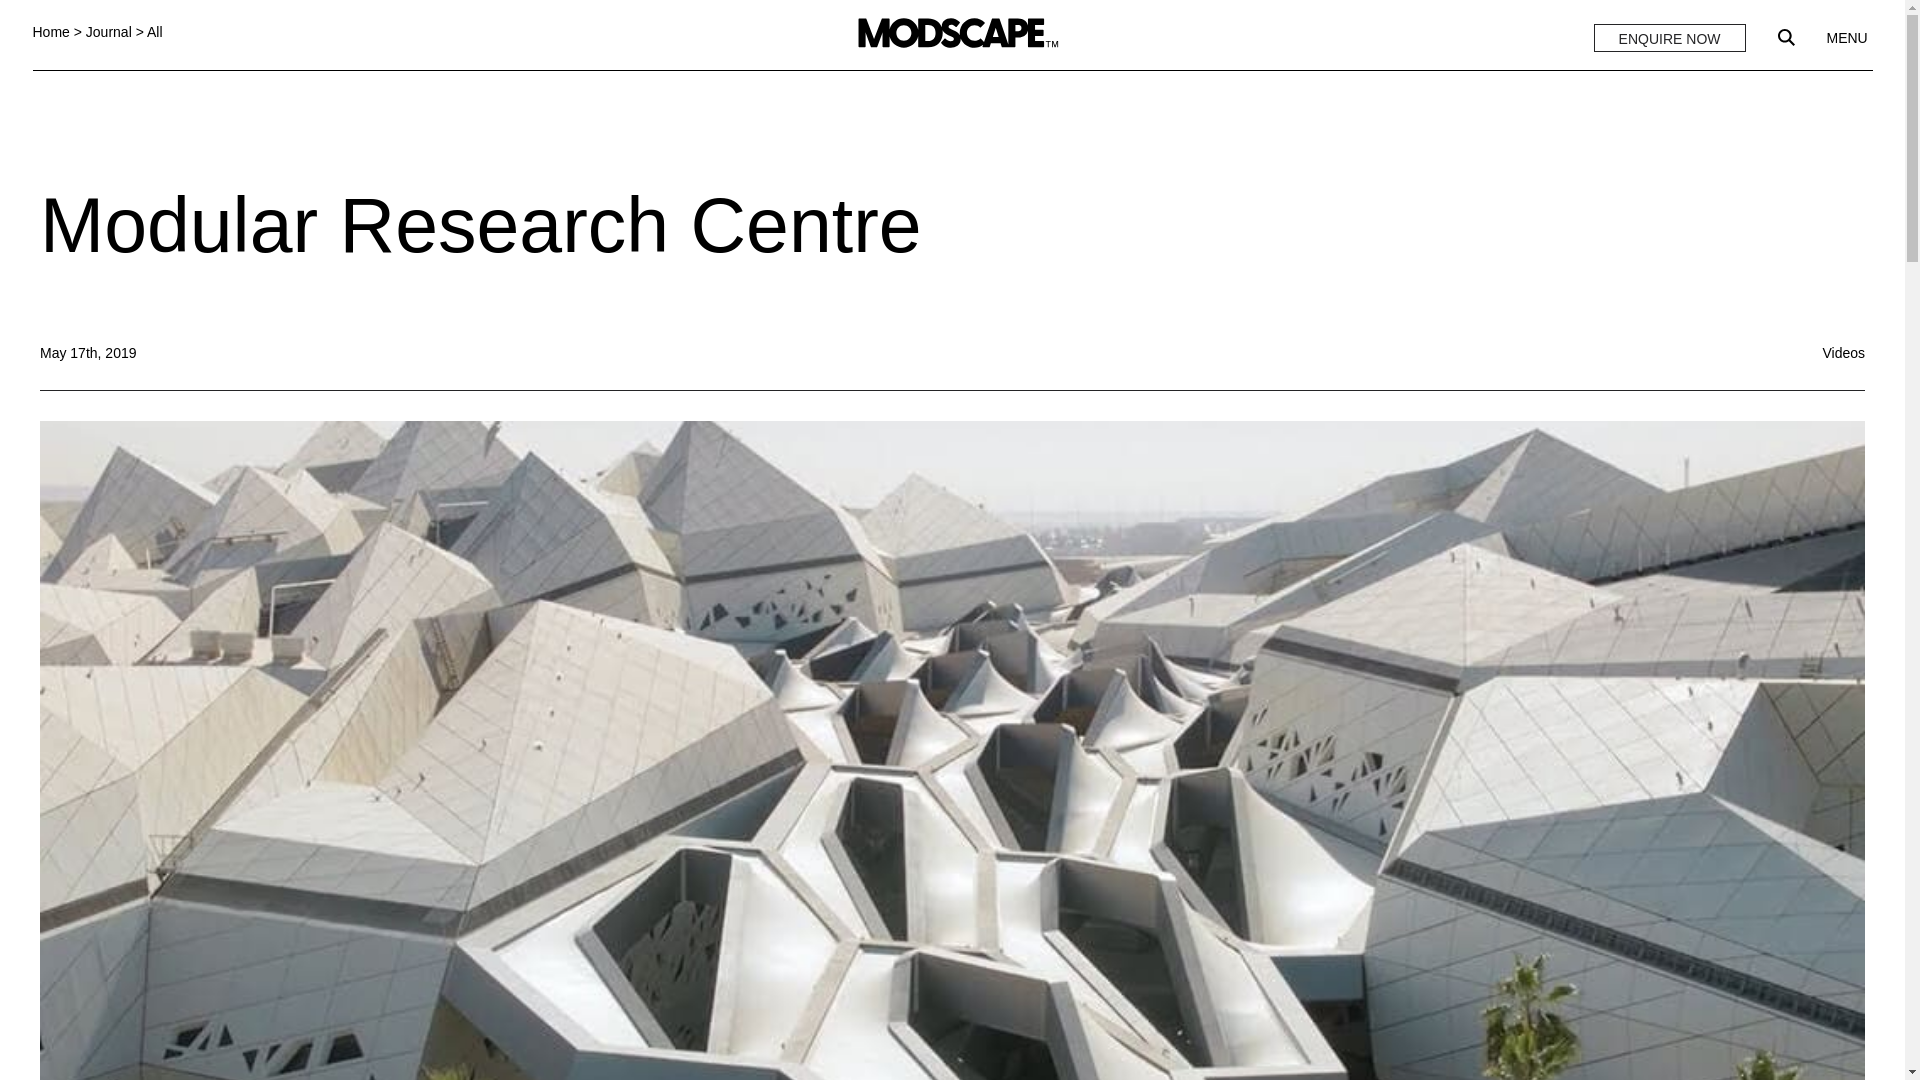  Describe the element at coordinates (109, 31) in the screenshot. I see `Journal` at that location.